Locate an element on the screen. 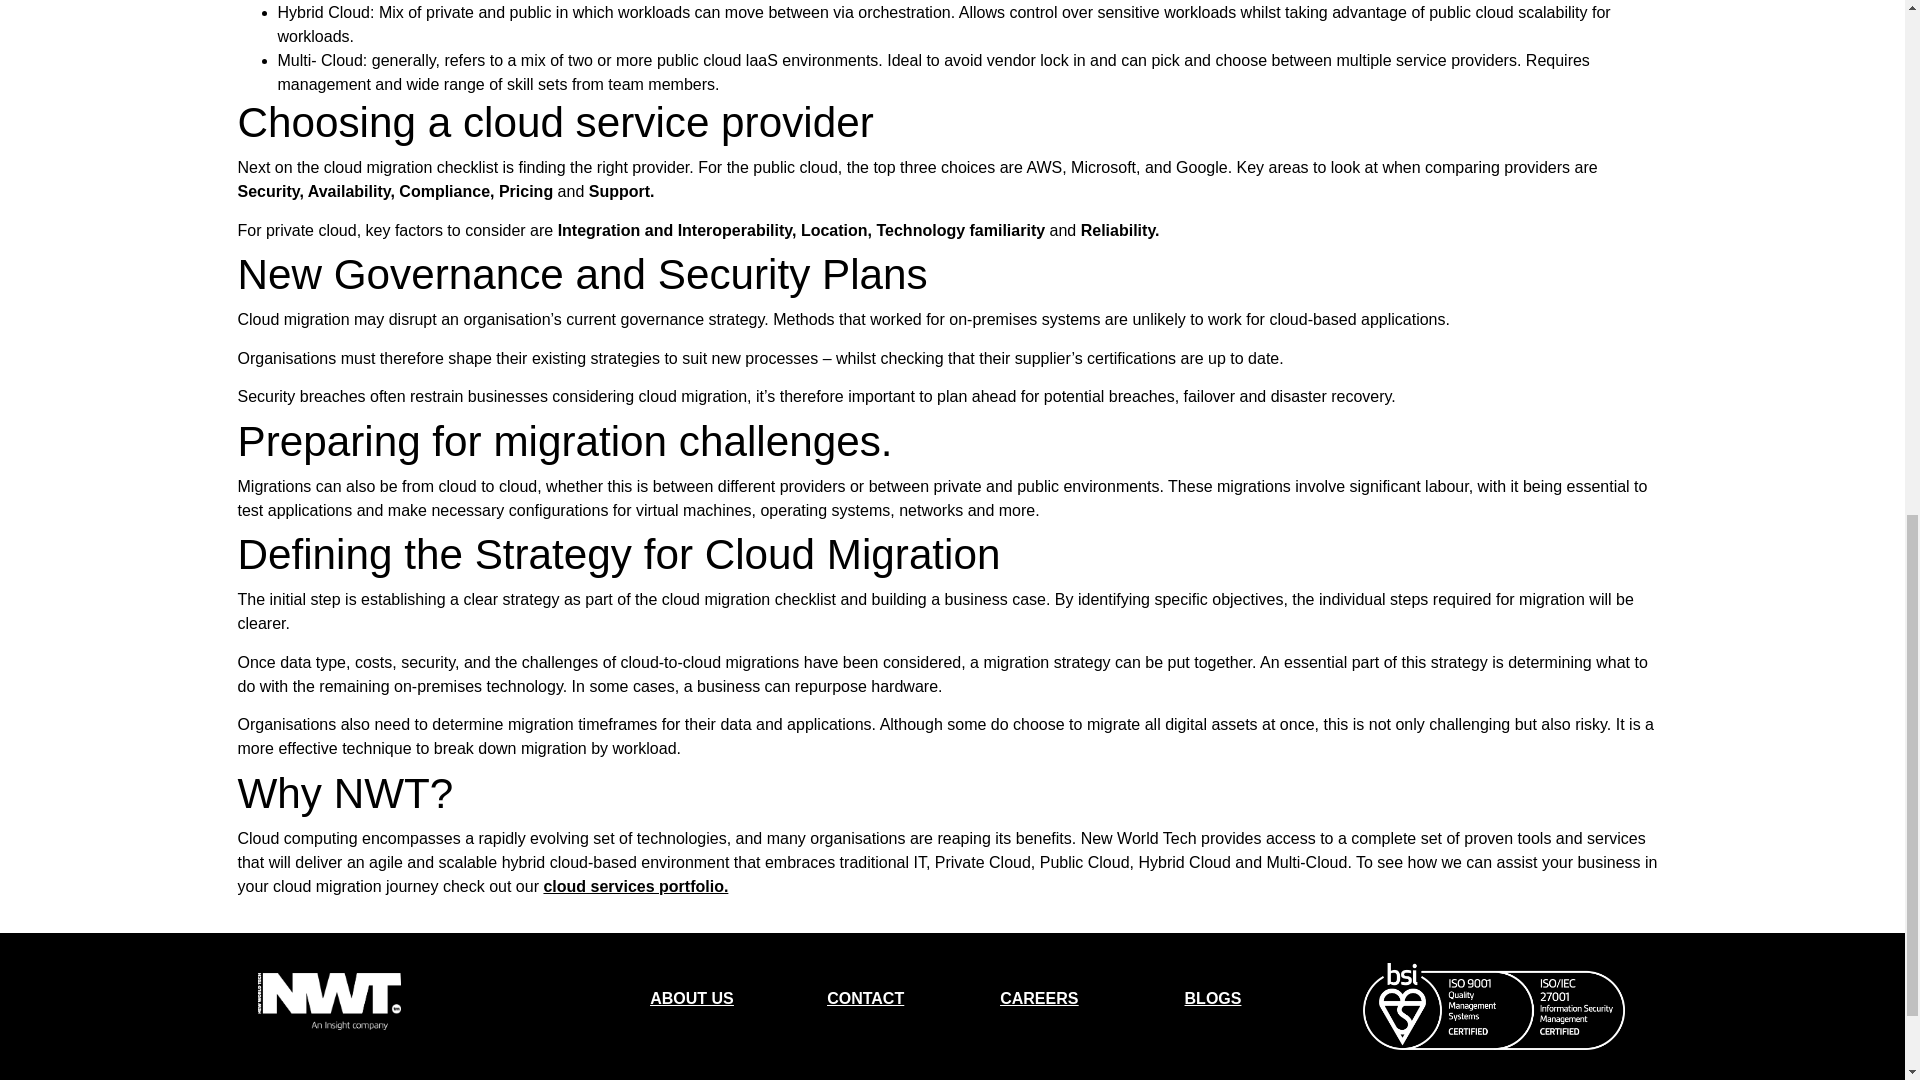  CONTACT is located at coordinates (866, 998).